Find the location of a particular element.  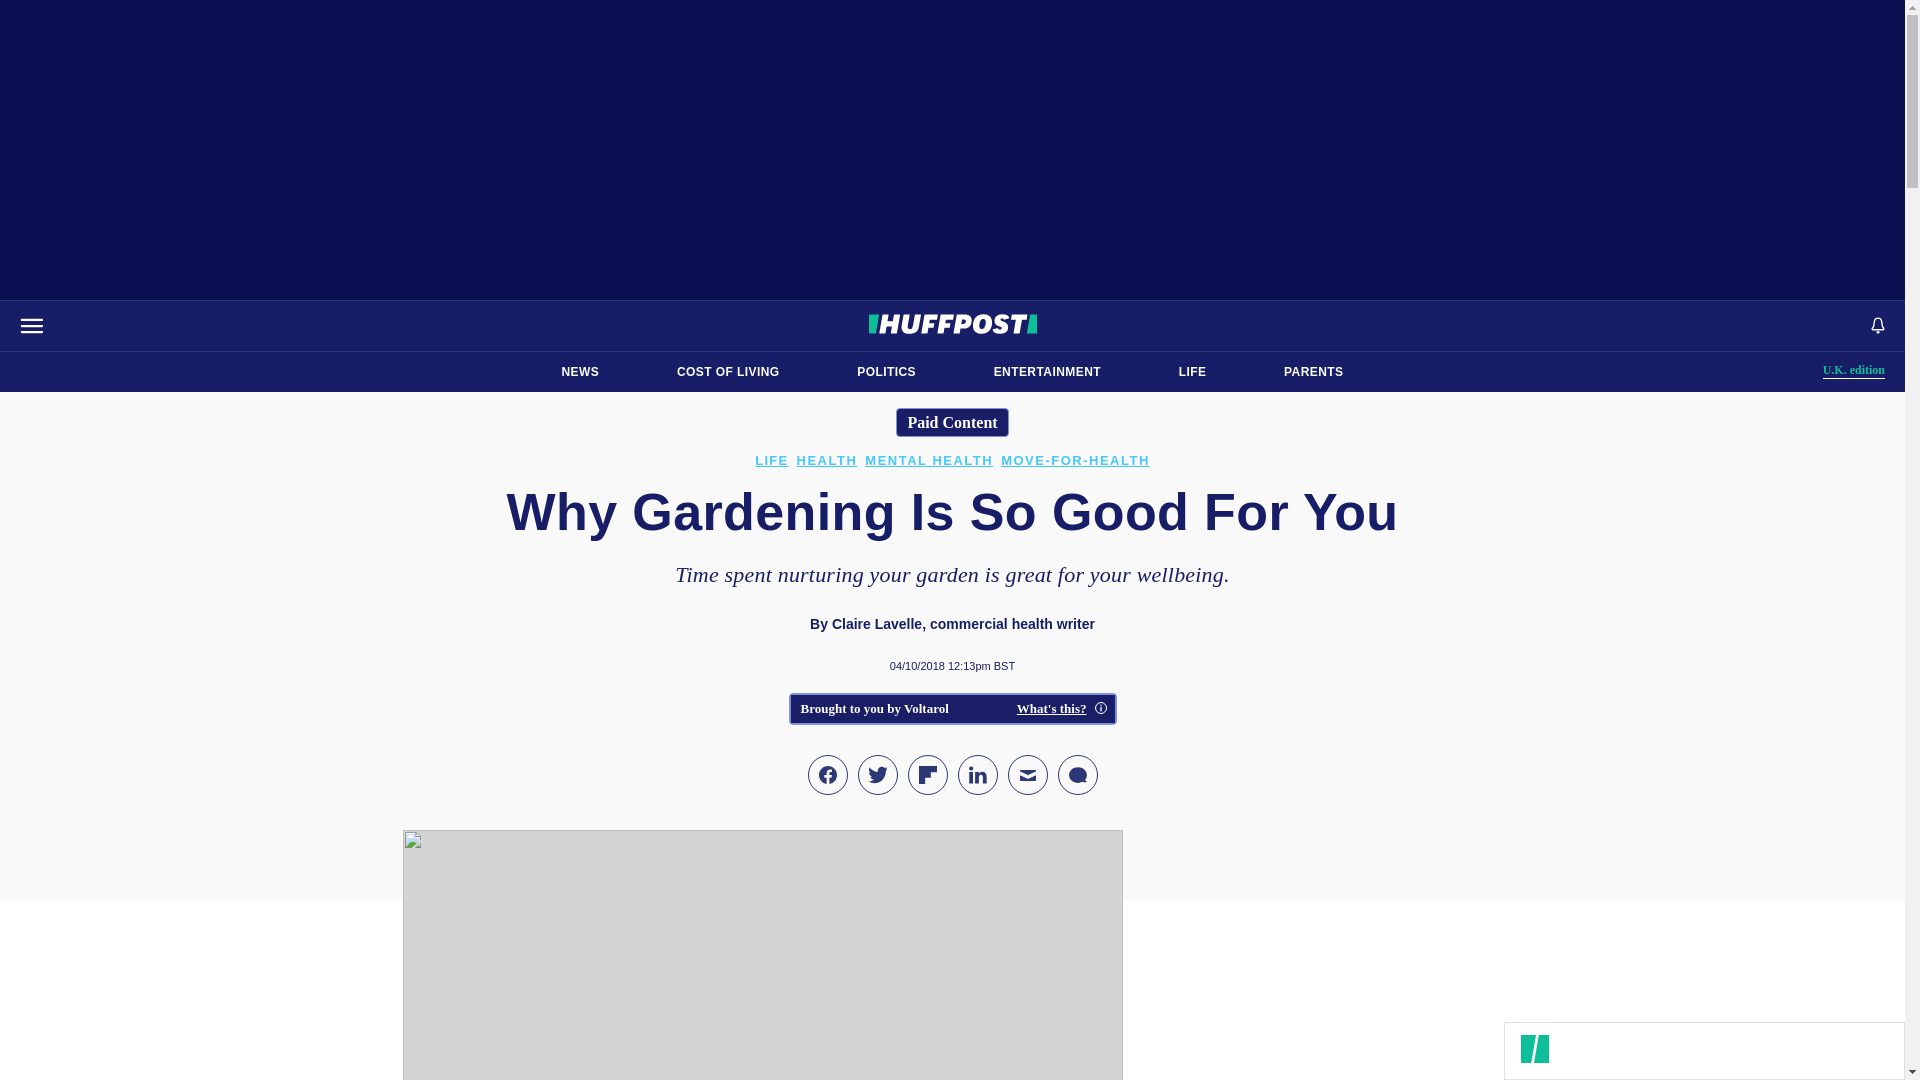

POLITICS is located at coordinates (1313, 372).